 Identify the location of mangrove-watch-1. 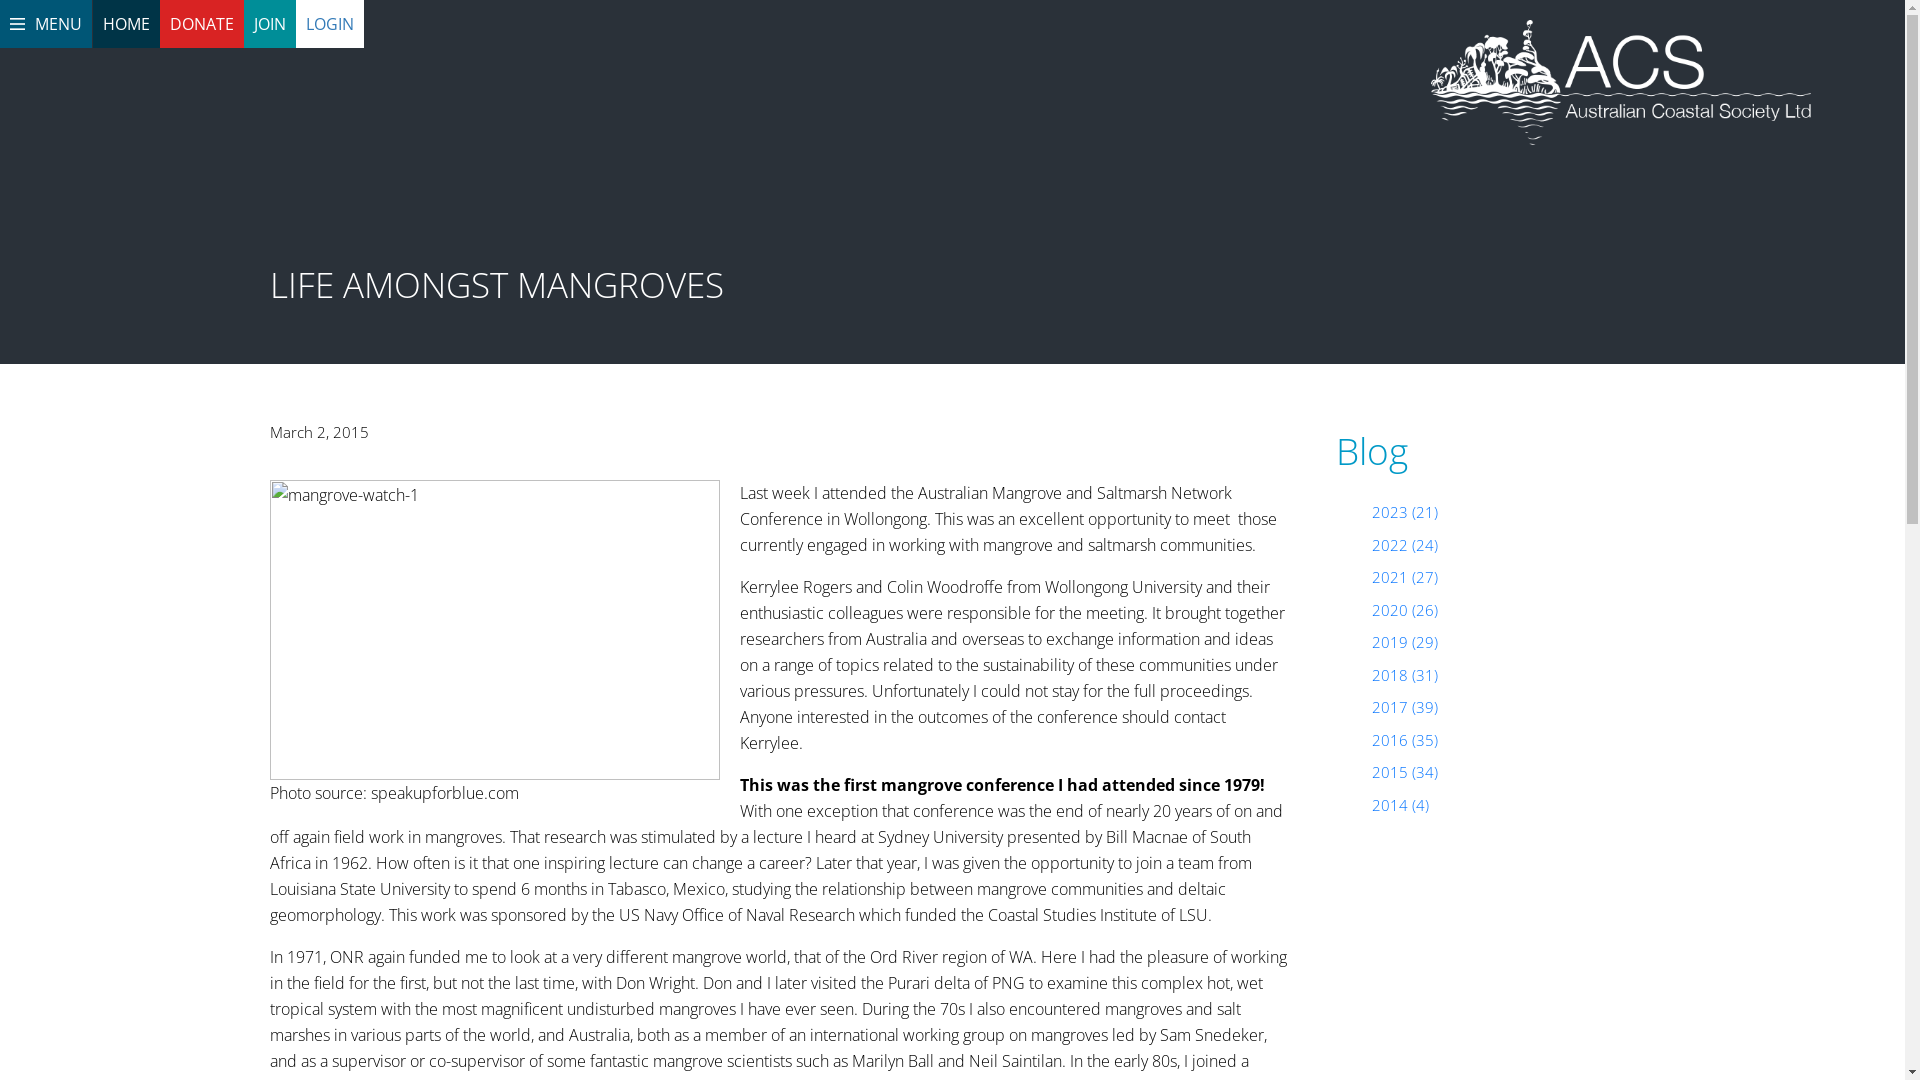
(495, 630).